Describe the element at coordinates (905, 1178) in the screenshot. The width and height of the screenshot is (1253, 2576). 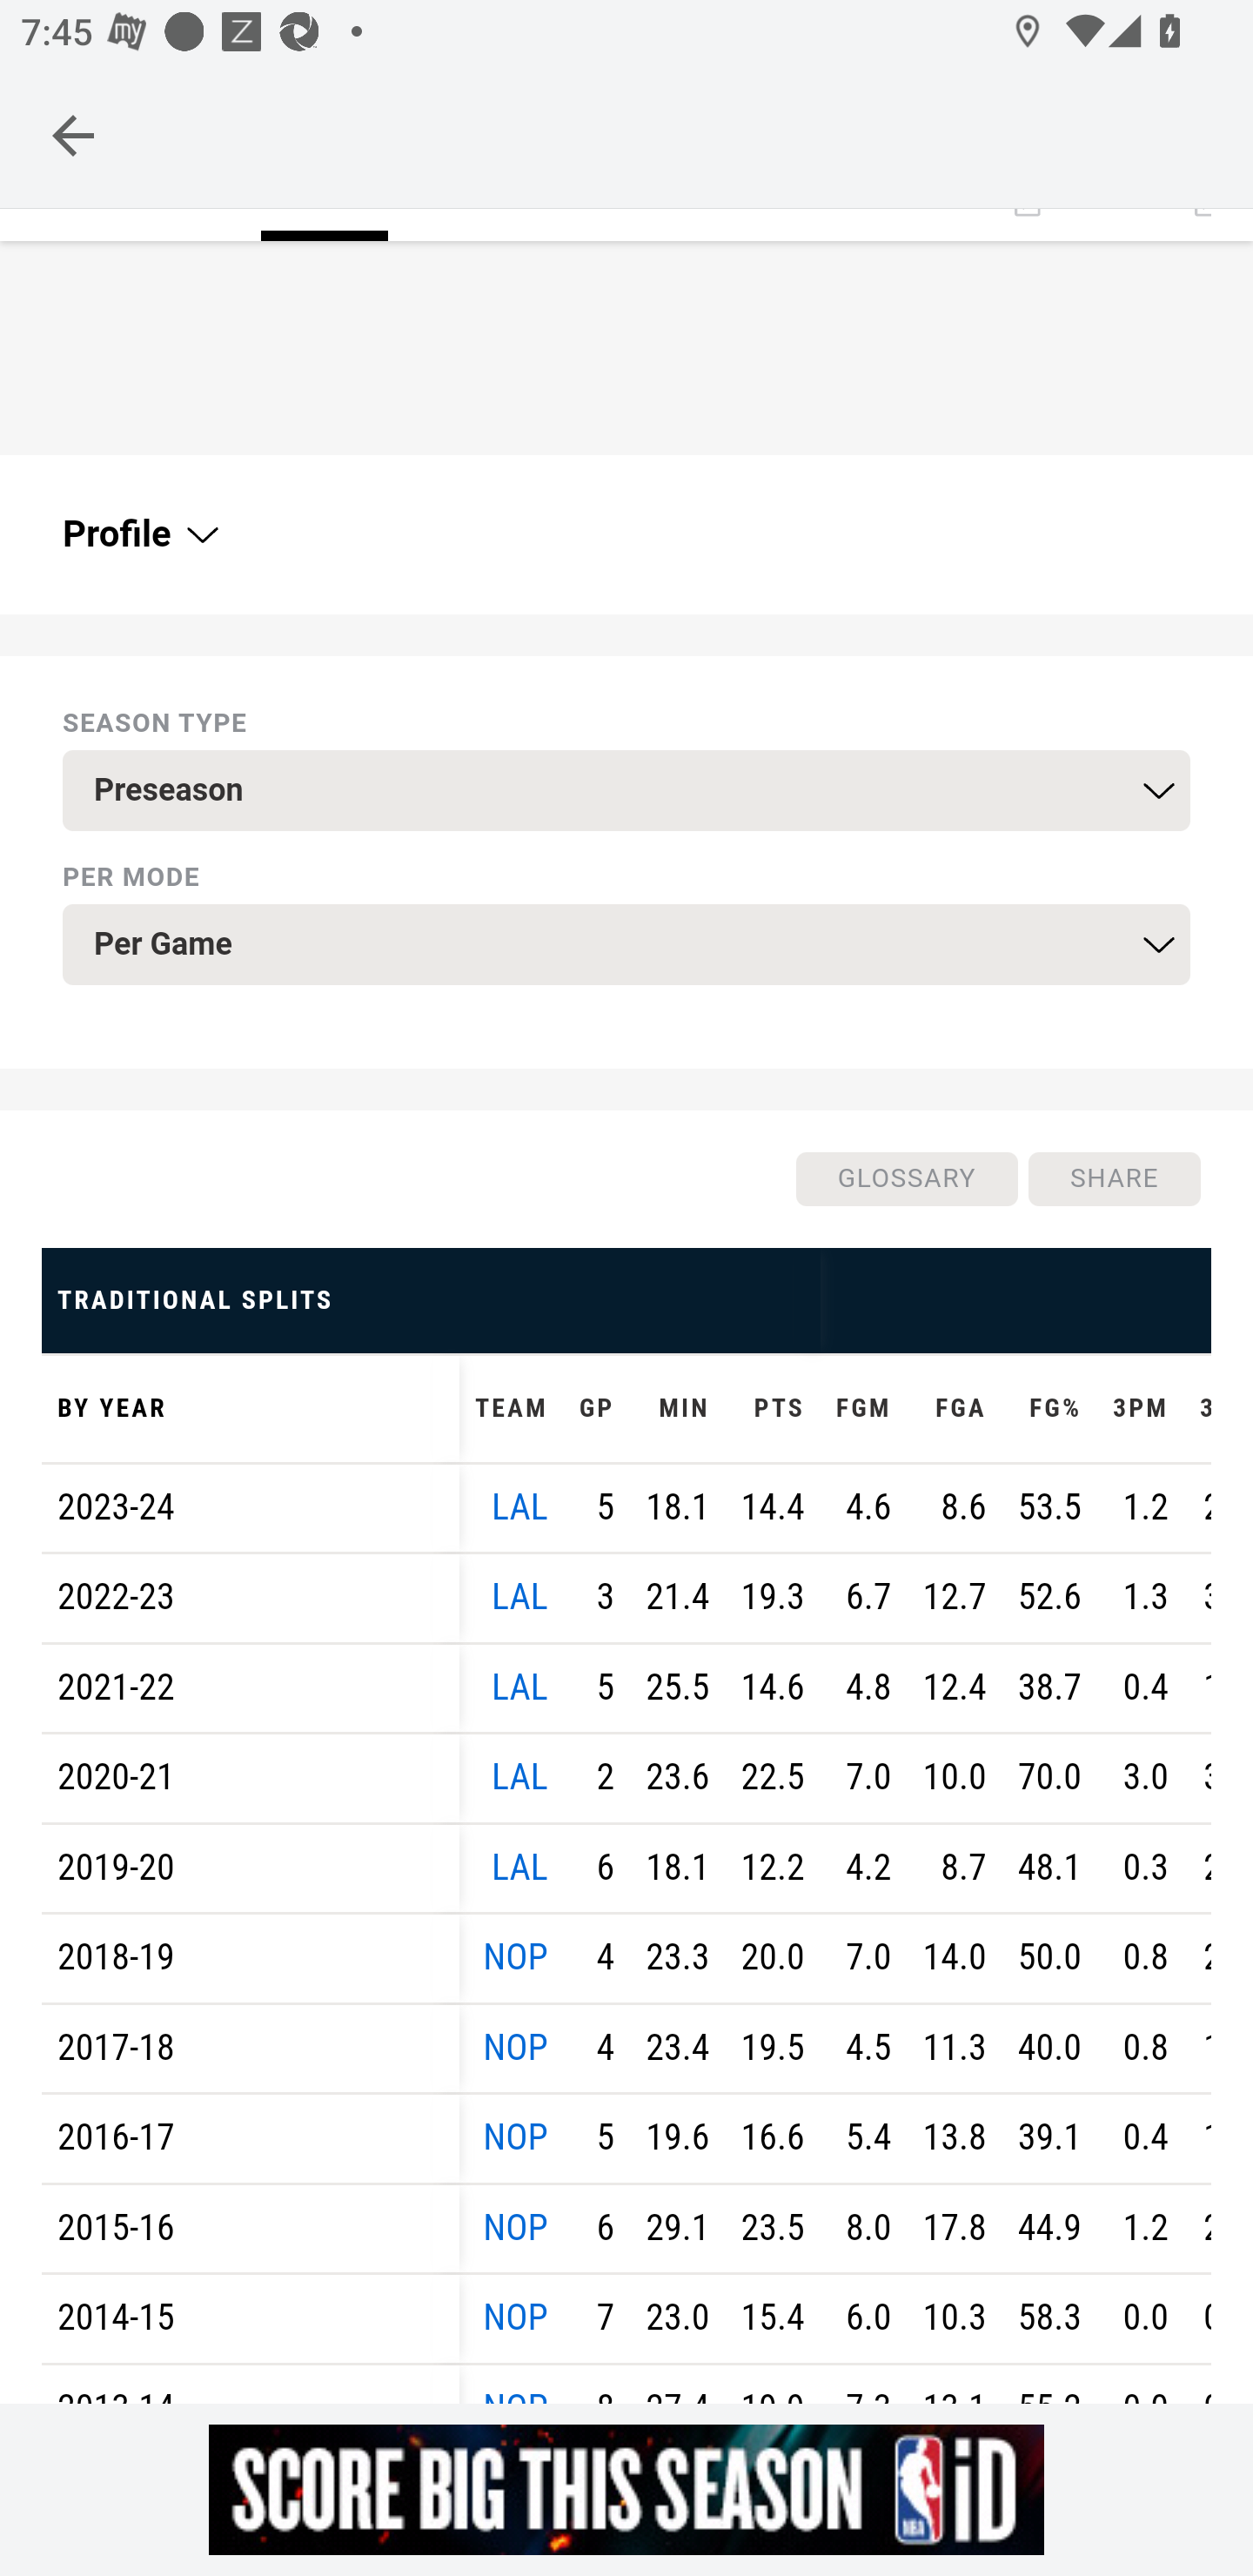
I see `GLOSSARY` at that location.